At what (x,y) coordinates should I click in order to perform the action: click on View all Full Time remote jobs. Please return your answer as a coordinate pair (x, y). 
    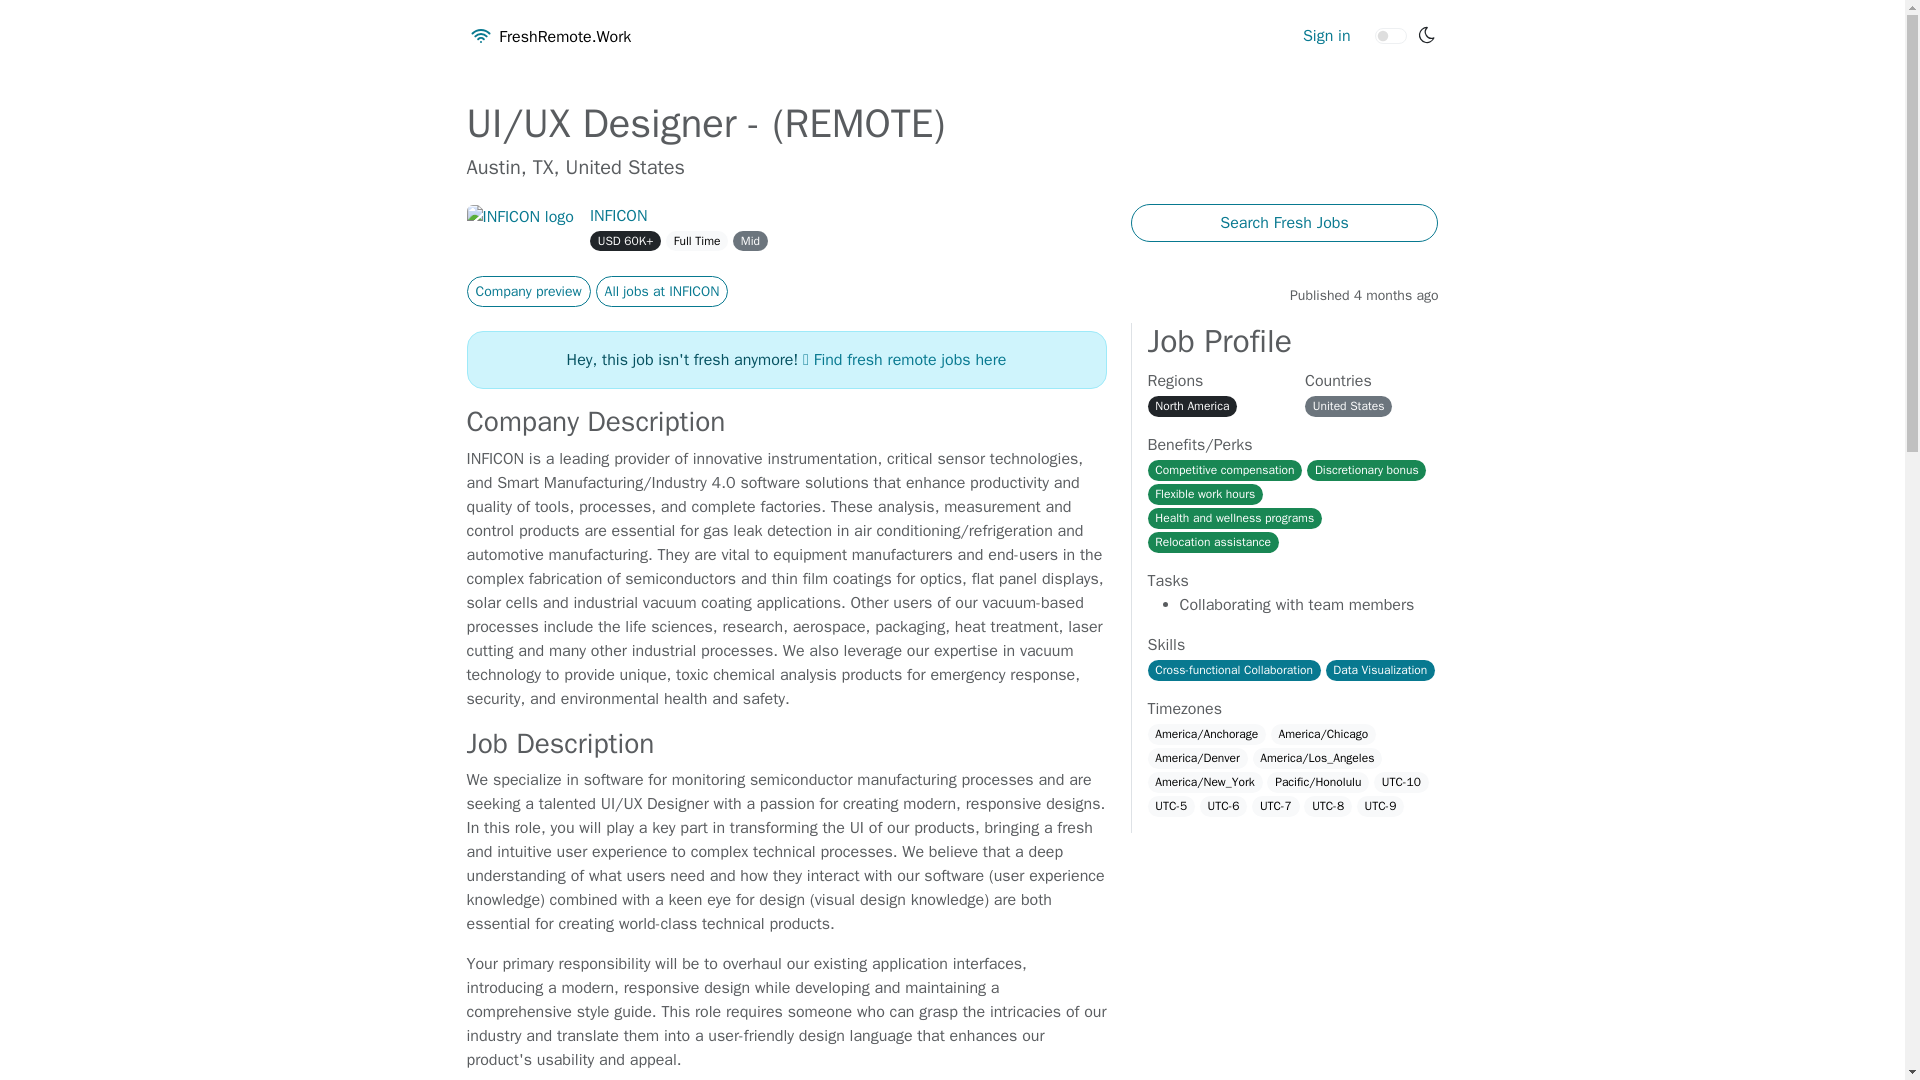
    Looking at the image, I should click on (696, 240).